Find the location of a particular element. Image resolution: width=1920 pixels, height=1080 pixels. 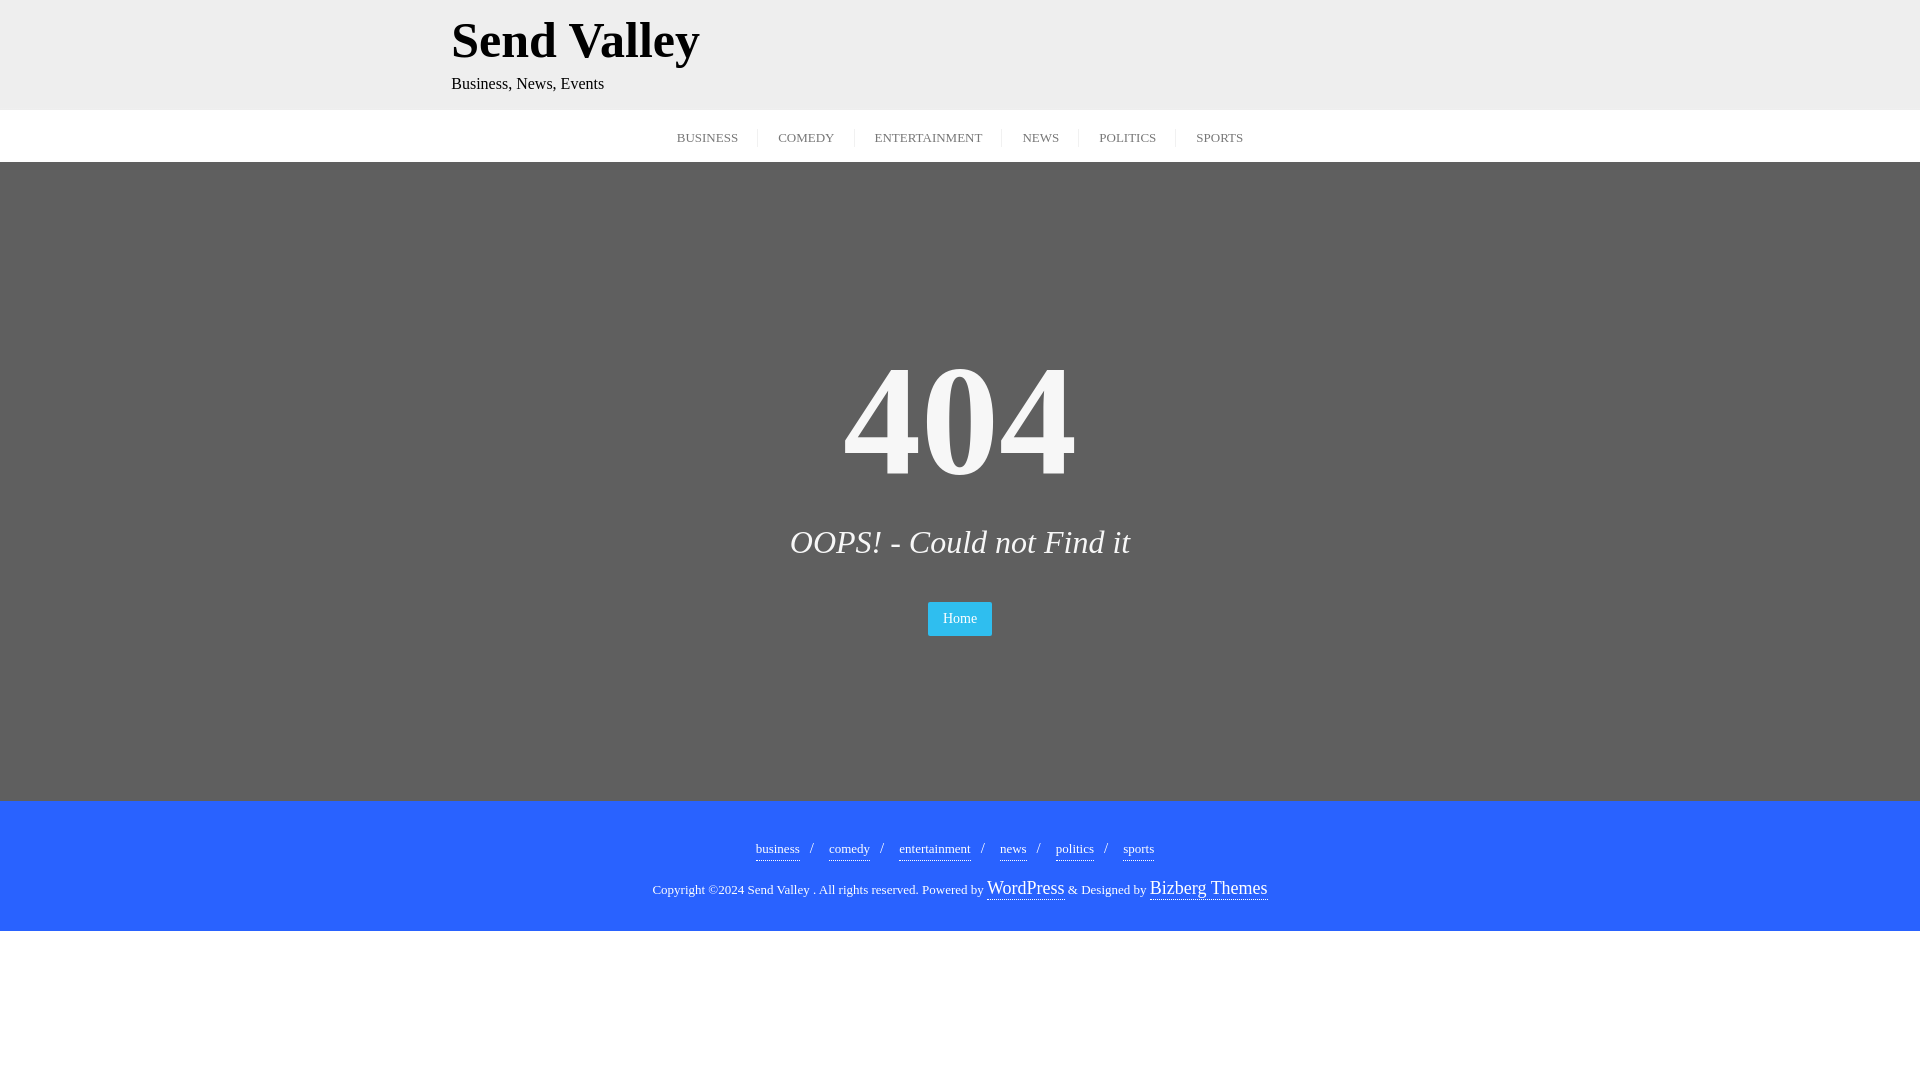

POLITICS is located at coordinates (1127, 136).